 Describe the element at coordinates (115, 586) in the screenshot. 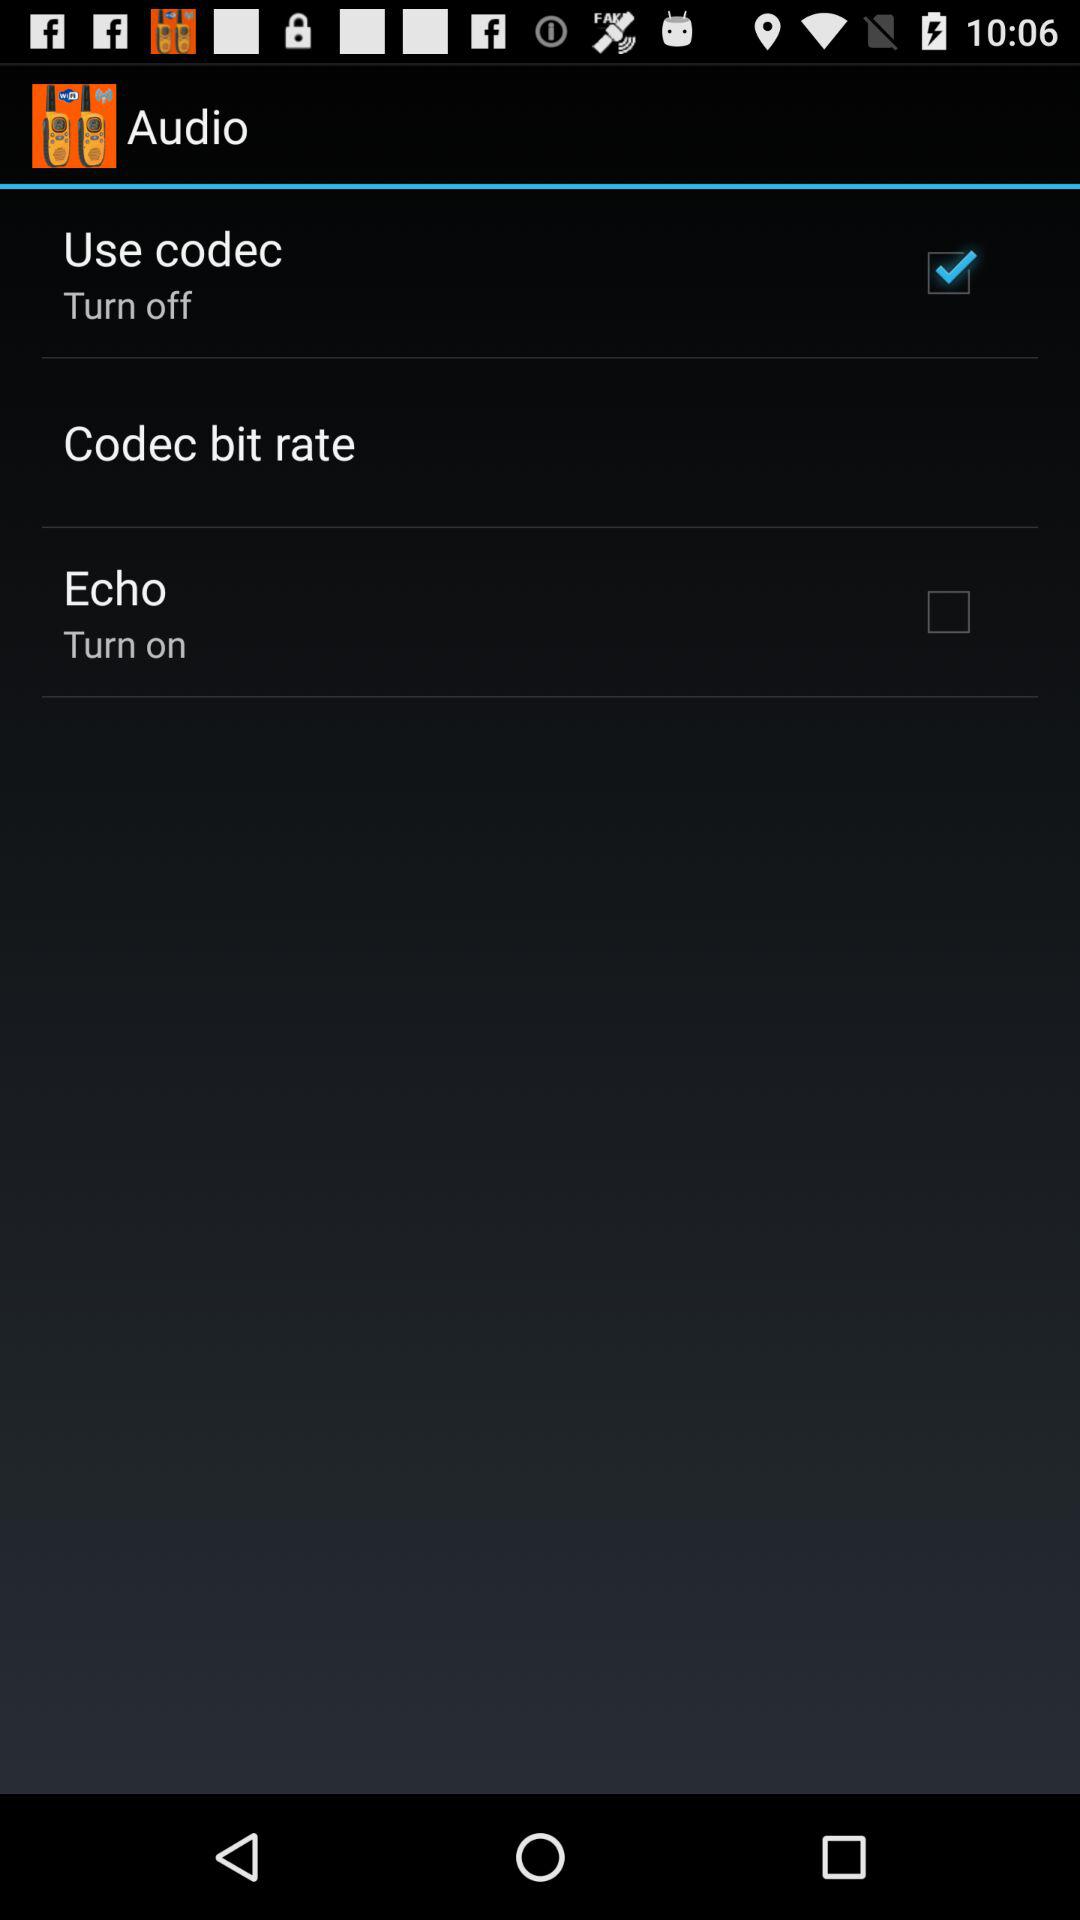

I see `choose echo item` at that location.